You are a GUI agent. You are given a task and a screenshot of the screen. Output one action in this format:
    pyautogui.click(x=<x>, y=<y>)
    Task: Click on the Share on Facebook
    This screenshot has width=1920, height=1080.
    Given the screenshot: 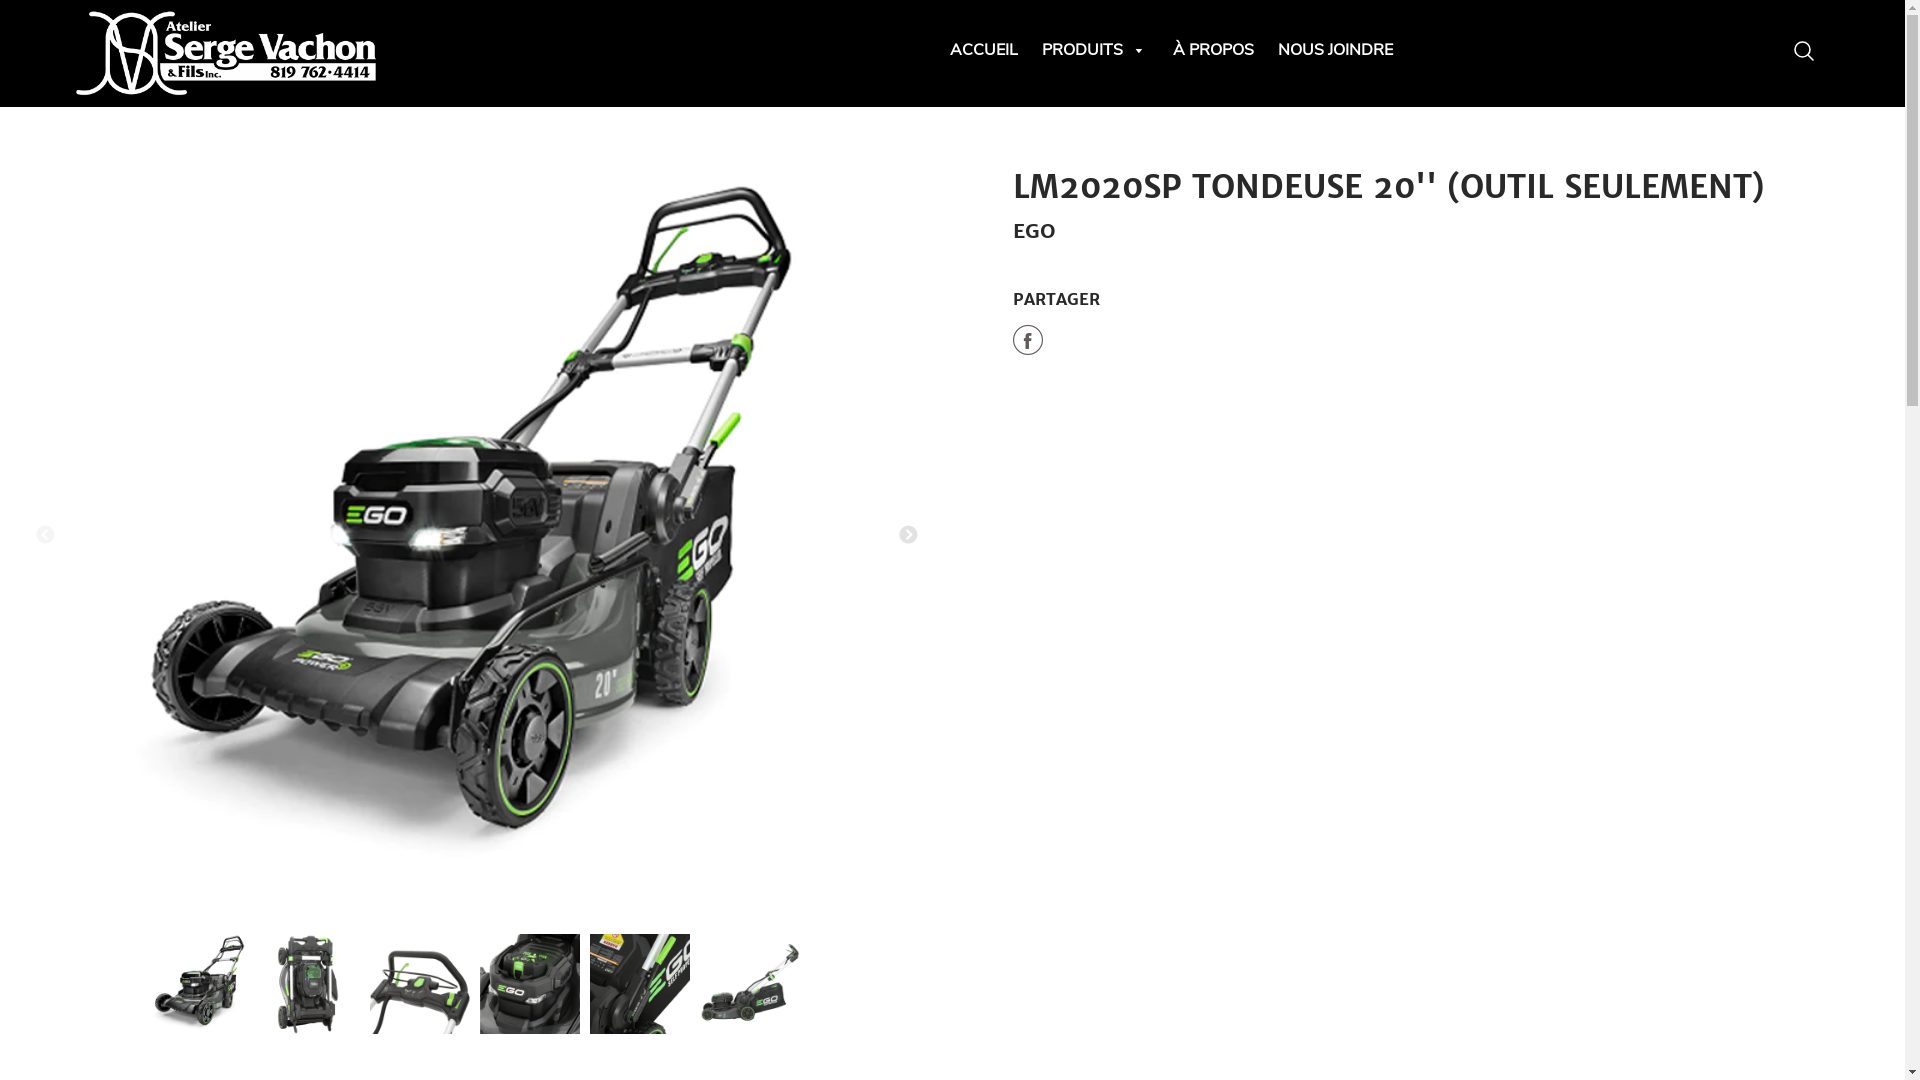 What is the action you would take?
    pyautogui.click(x=1027, y=344)
    